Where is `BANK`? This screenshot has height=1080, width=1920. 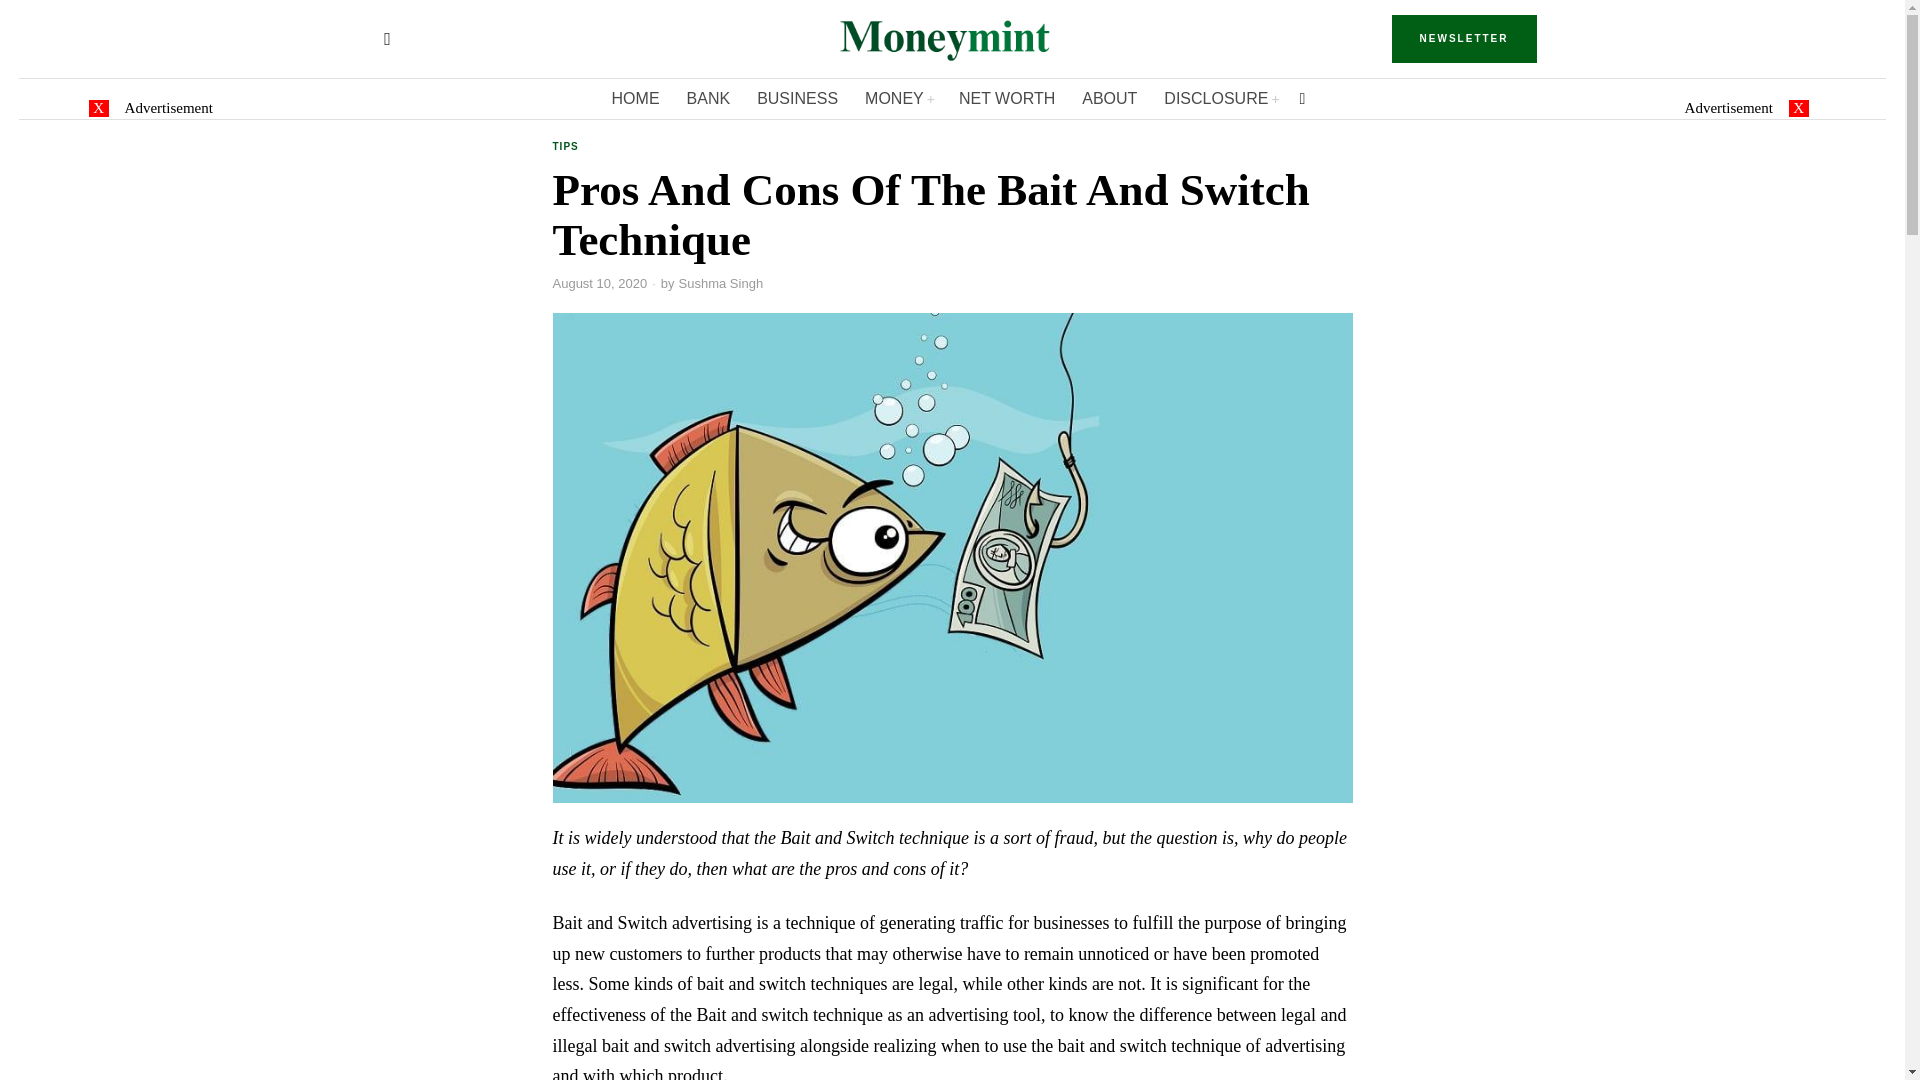 BANK is located at coordinates (710, 98).